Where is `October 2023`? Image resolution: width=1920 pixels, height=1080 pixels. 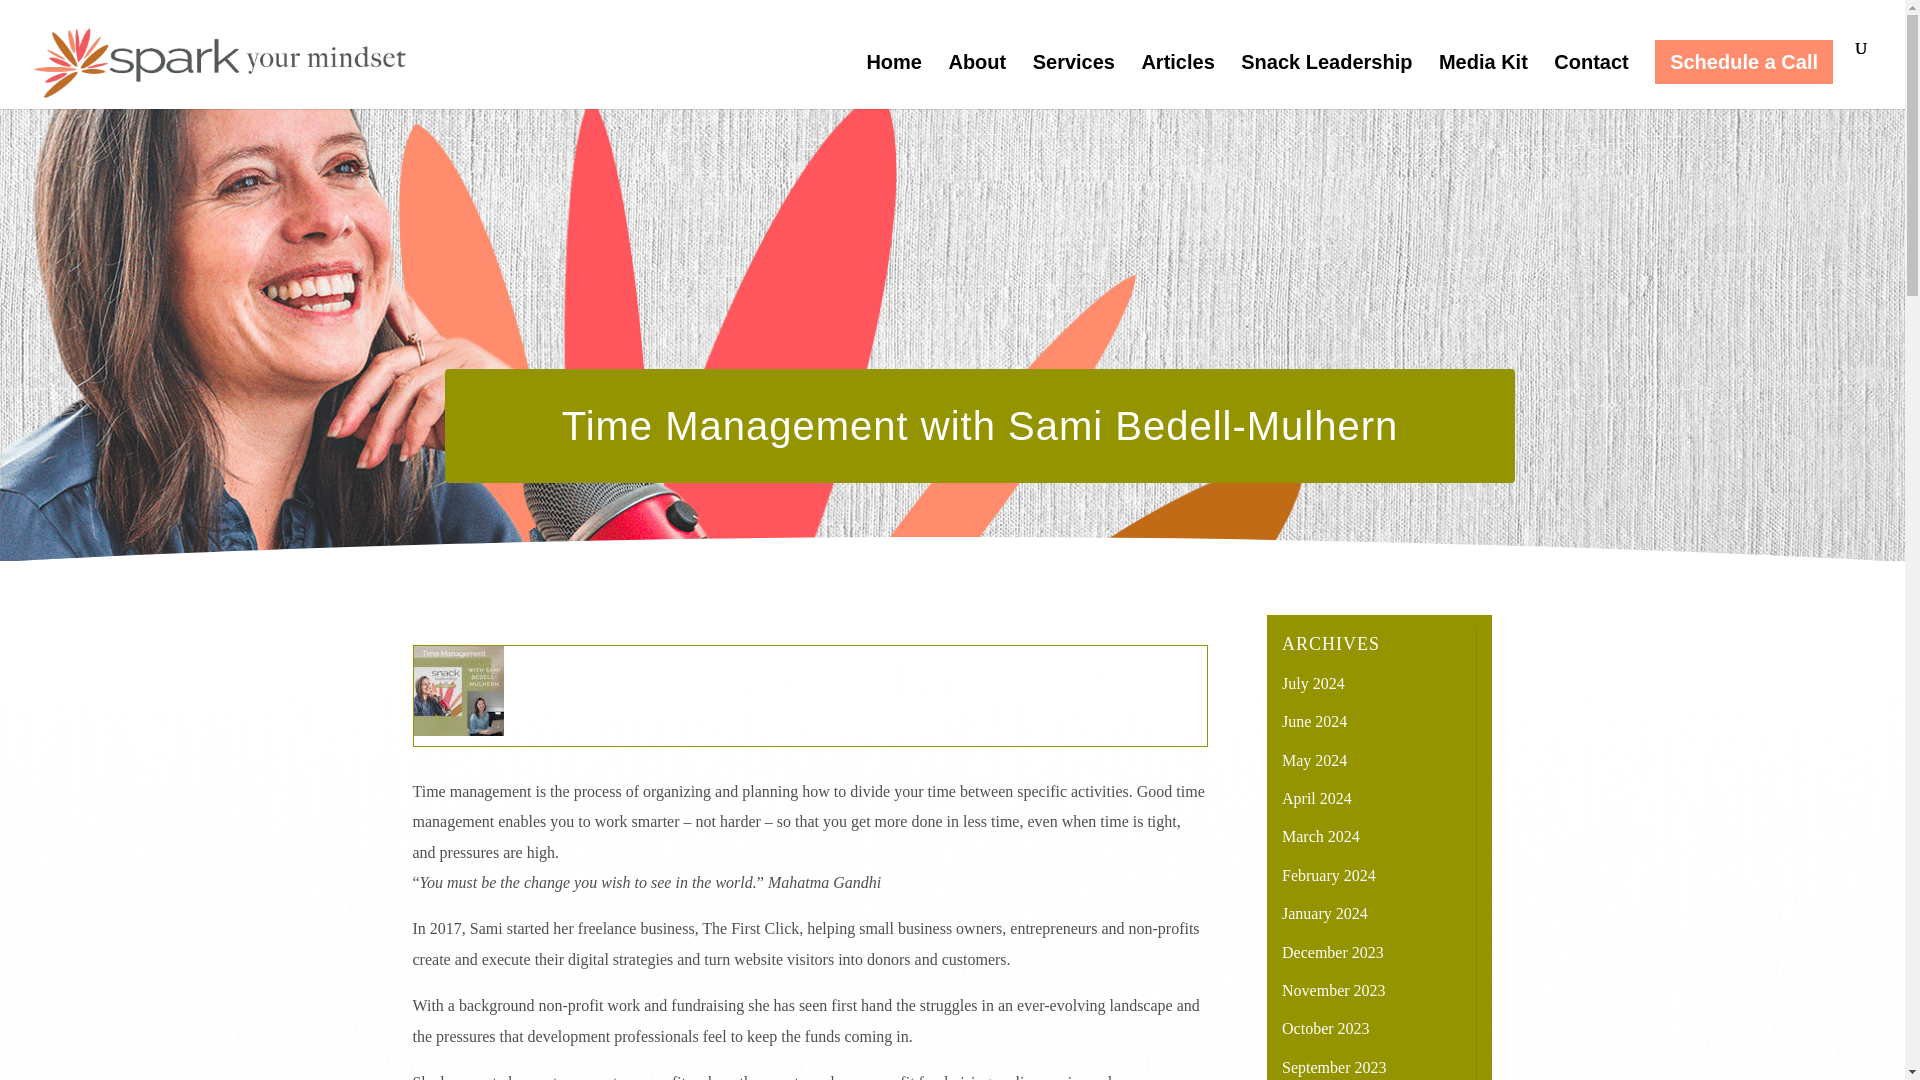
October 2023 is located at coordinates (1326, 1028).